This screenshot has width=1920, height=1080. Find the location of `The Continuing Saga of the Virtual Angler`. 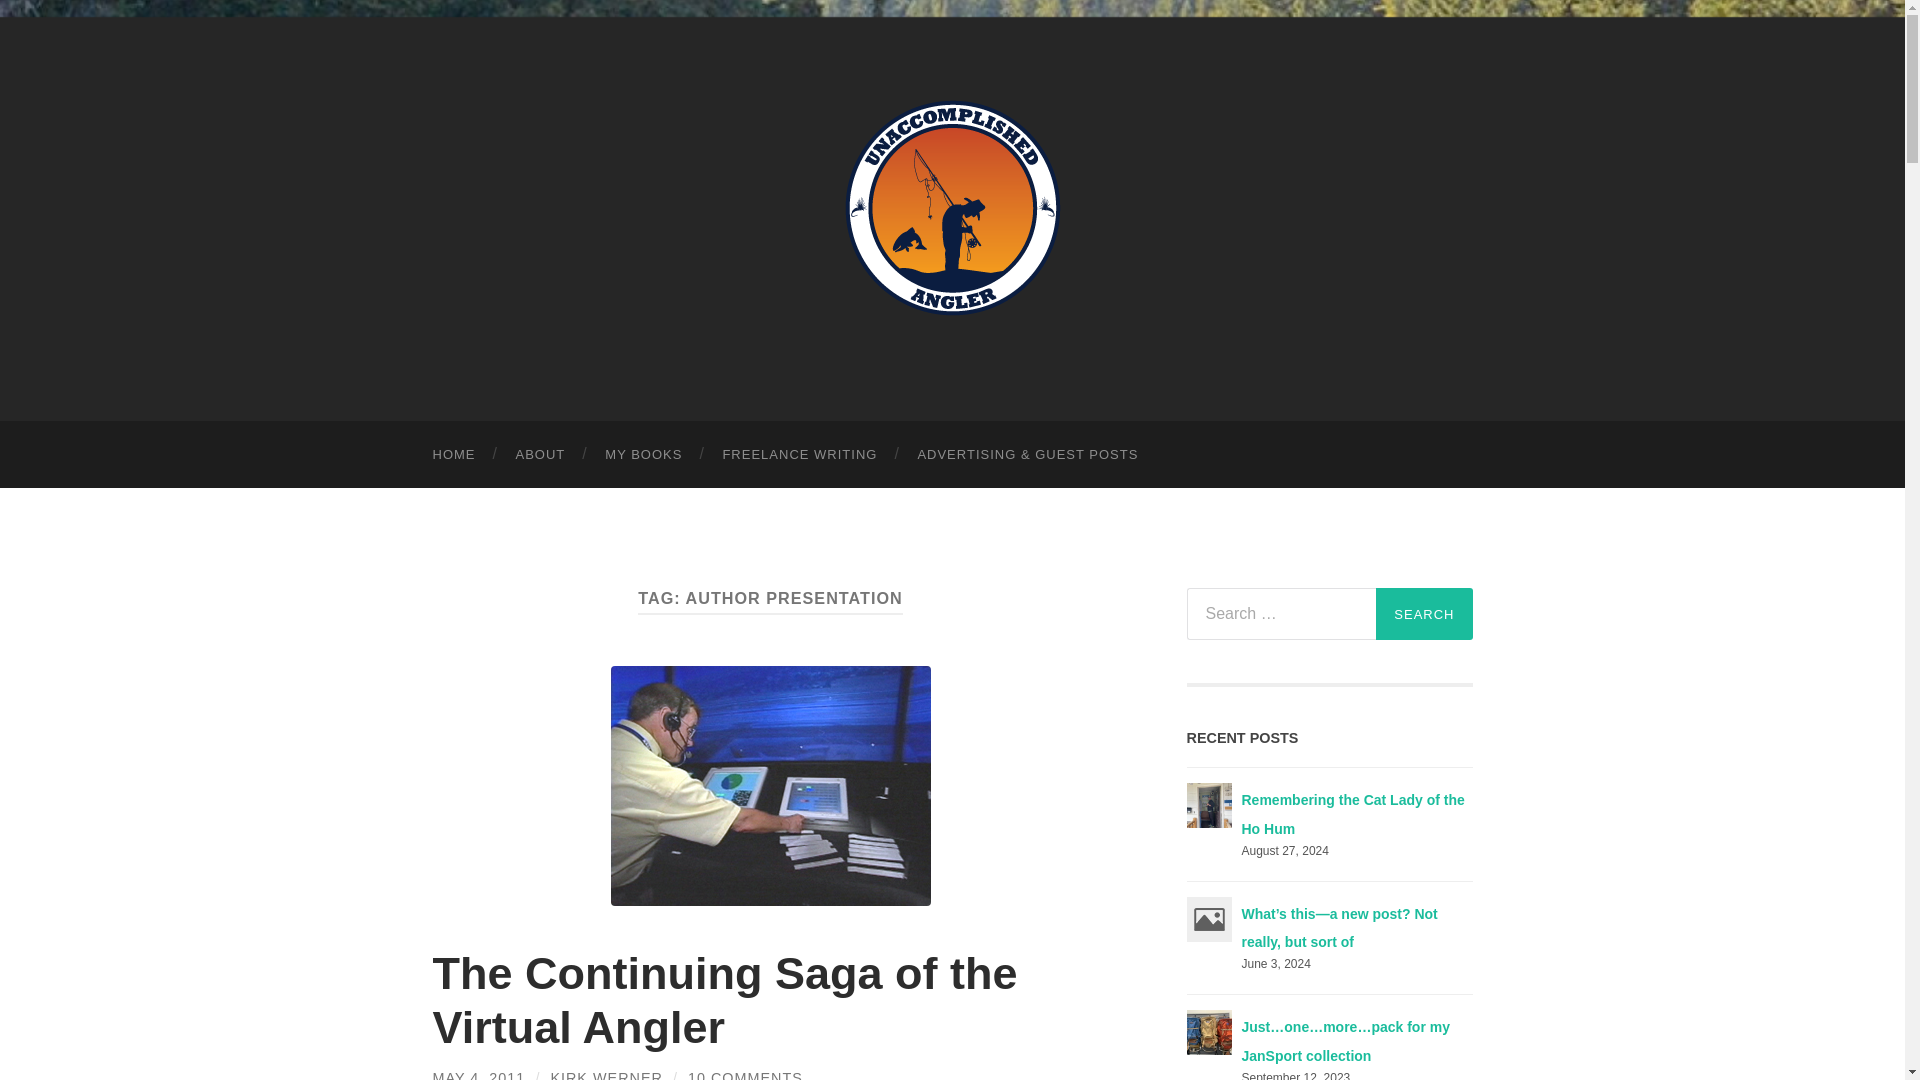

The Continuing Saga of the Virtual Angler is located at coordinates (724, 1000).